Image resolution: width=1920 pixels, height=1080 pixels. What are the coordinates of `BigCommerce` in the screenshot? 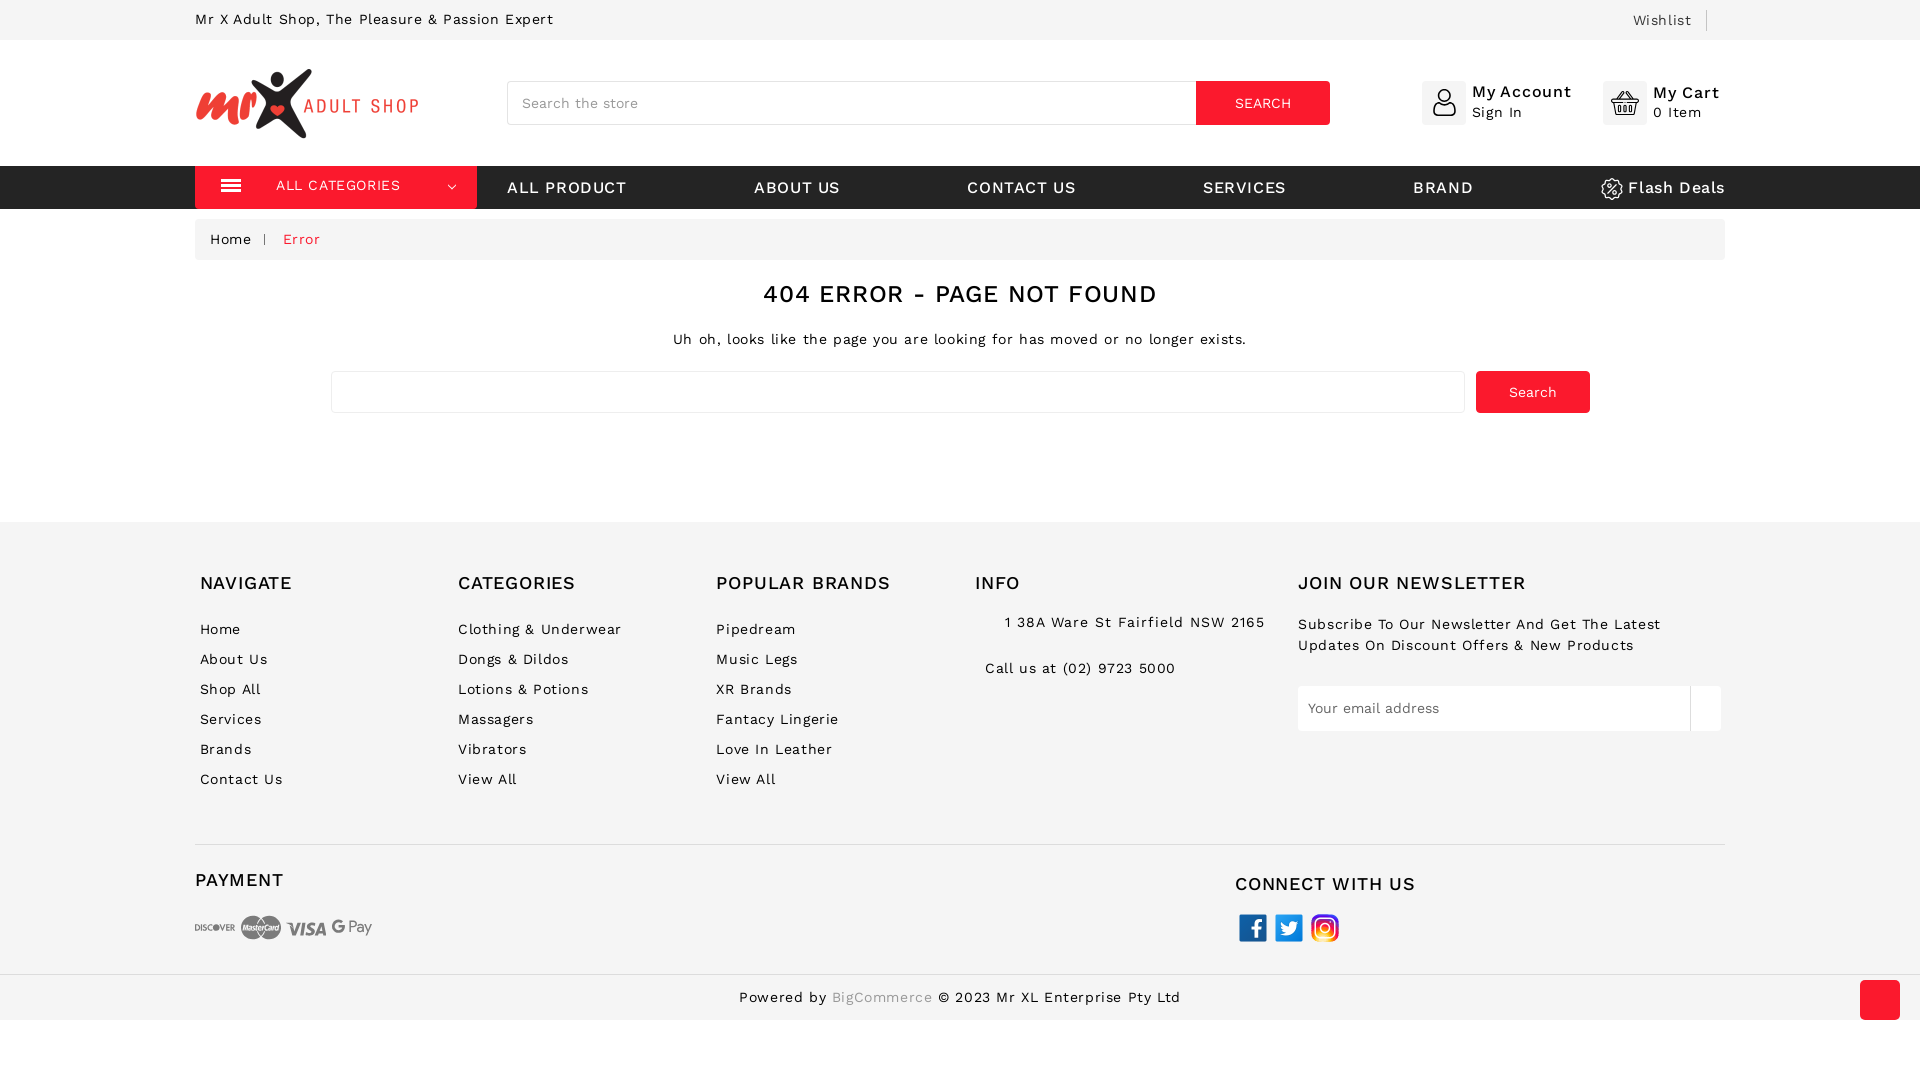 It's located at (882, 997).